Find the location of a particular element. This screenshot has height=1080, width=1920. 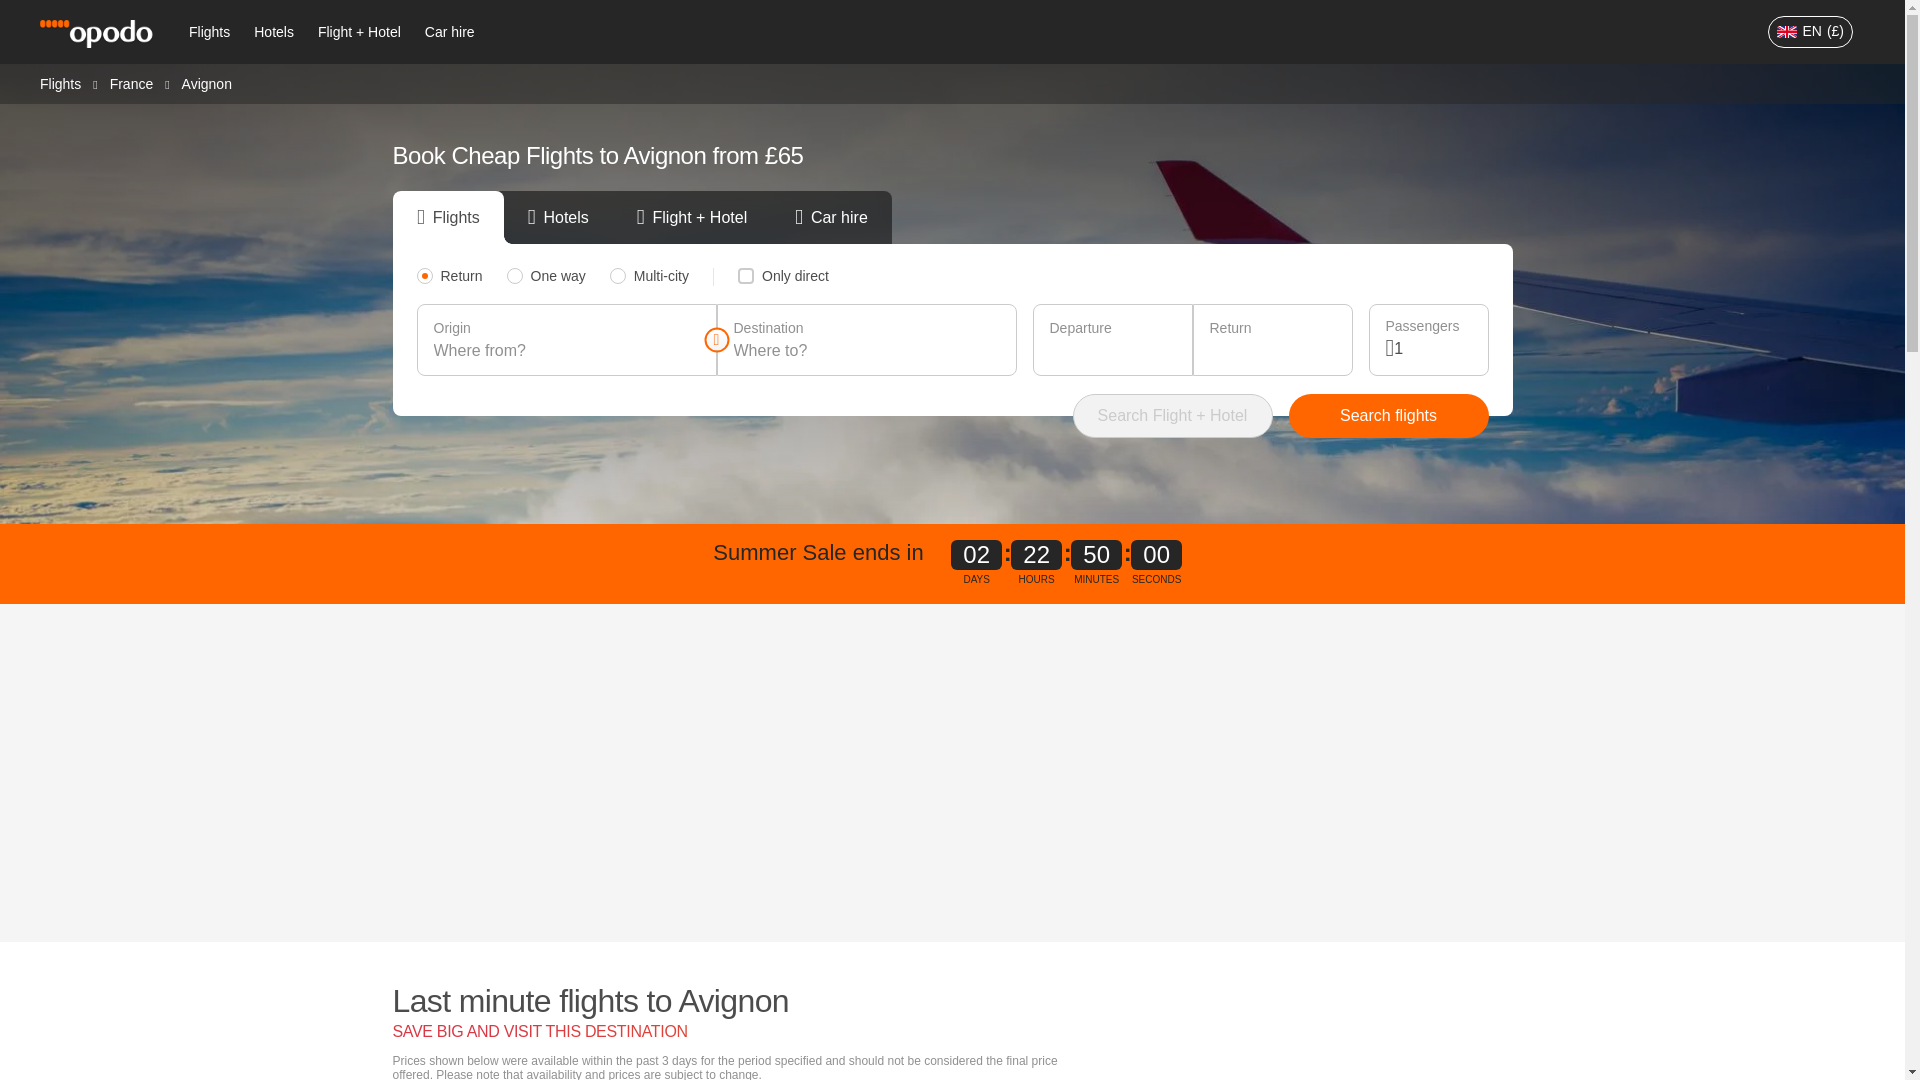

Hotels is located at coordinates (273, 32).